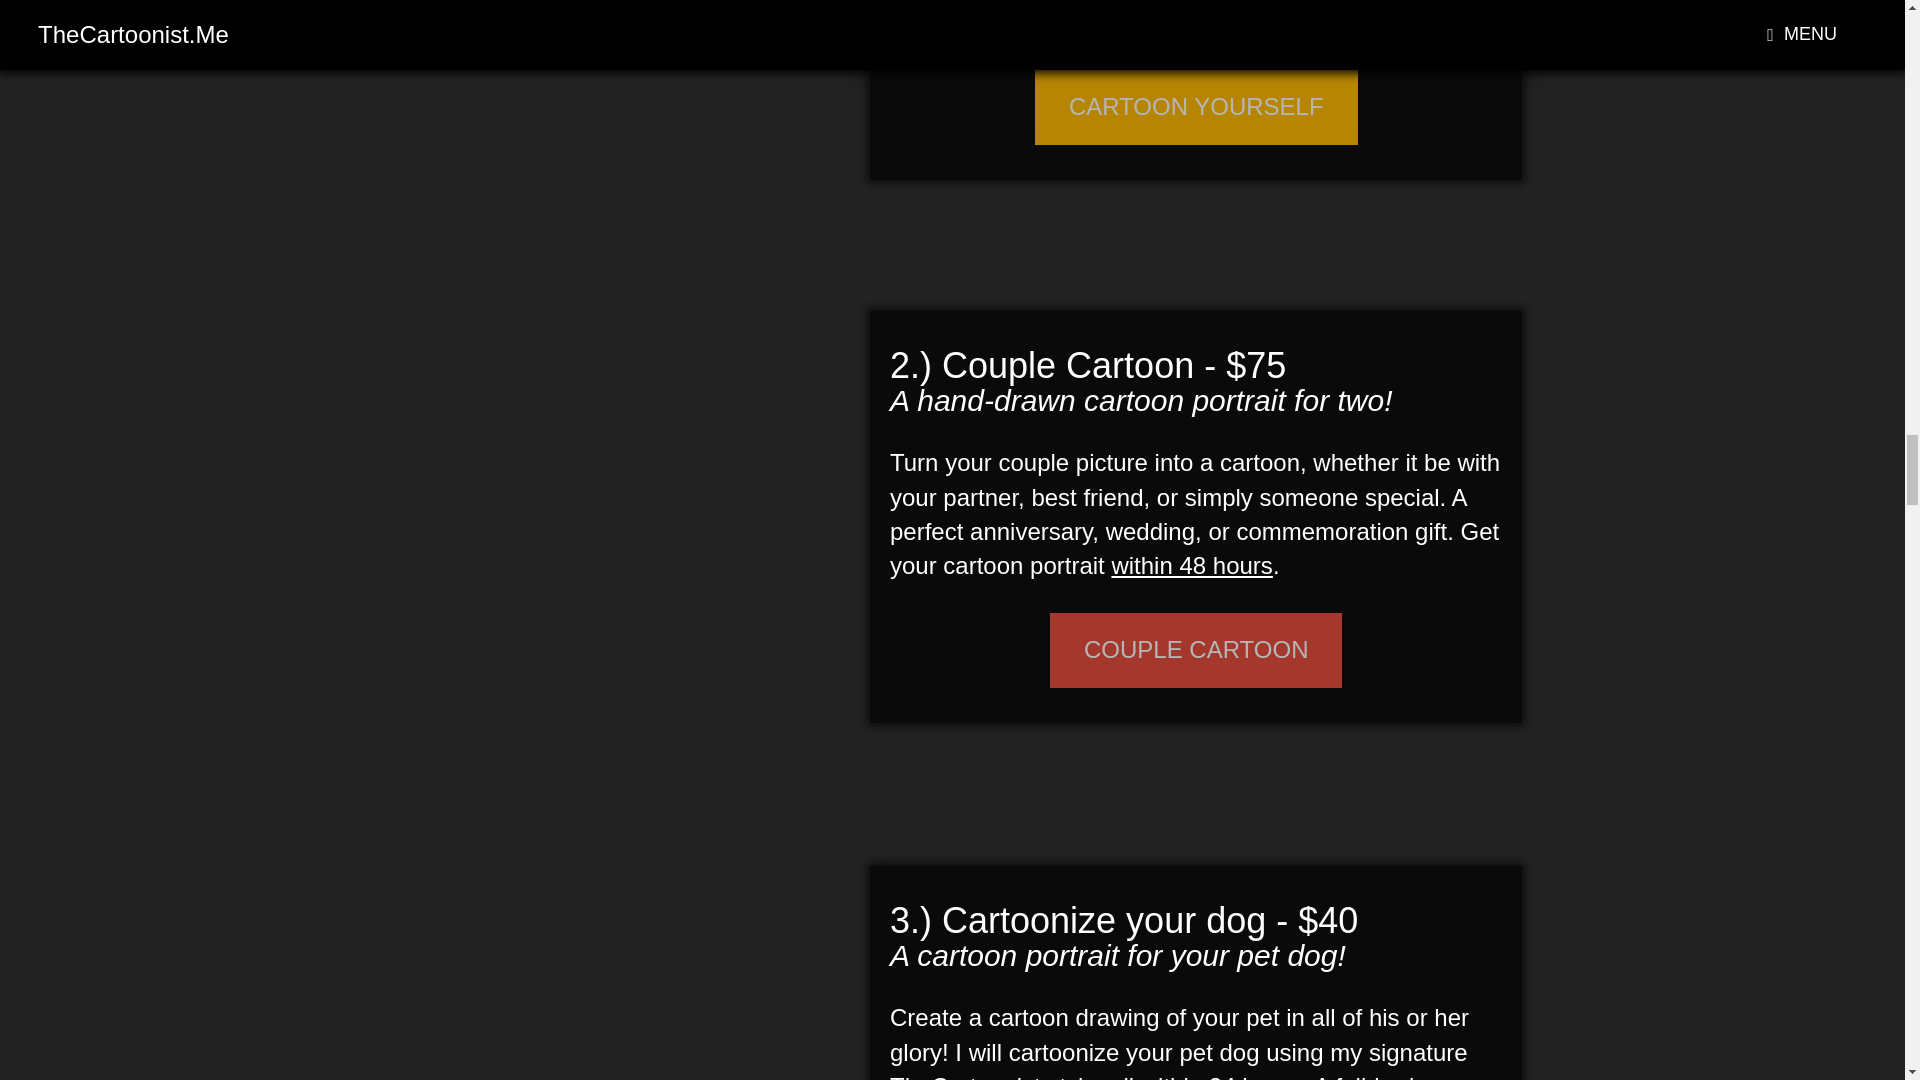 The image size is (1920, 1080). What do you see at coordinates (1196, 106) in the screenshot?
I see `CARTOON YOURSELF` at bounding box center [1196, 106].